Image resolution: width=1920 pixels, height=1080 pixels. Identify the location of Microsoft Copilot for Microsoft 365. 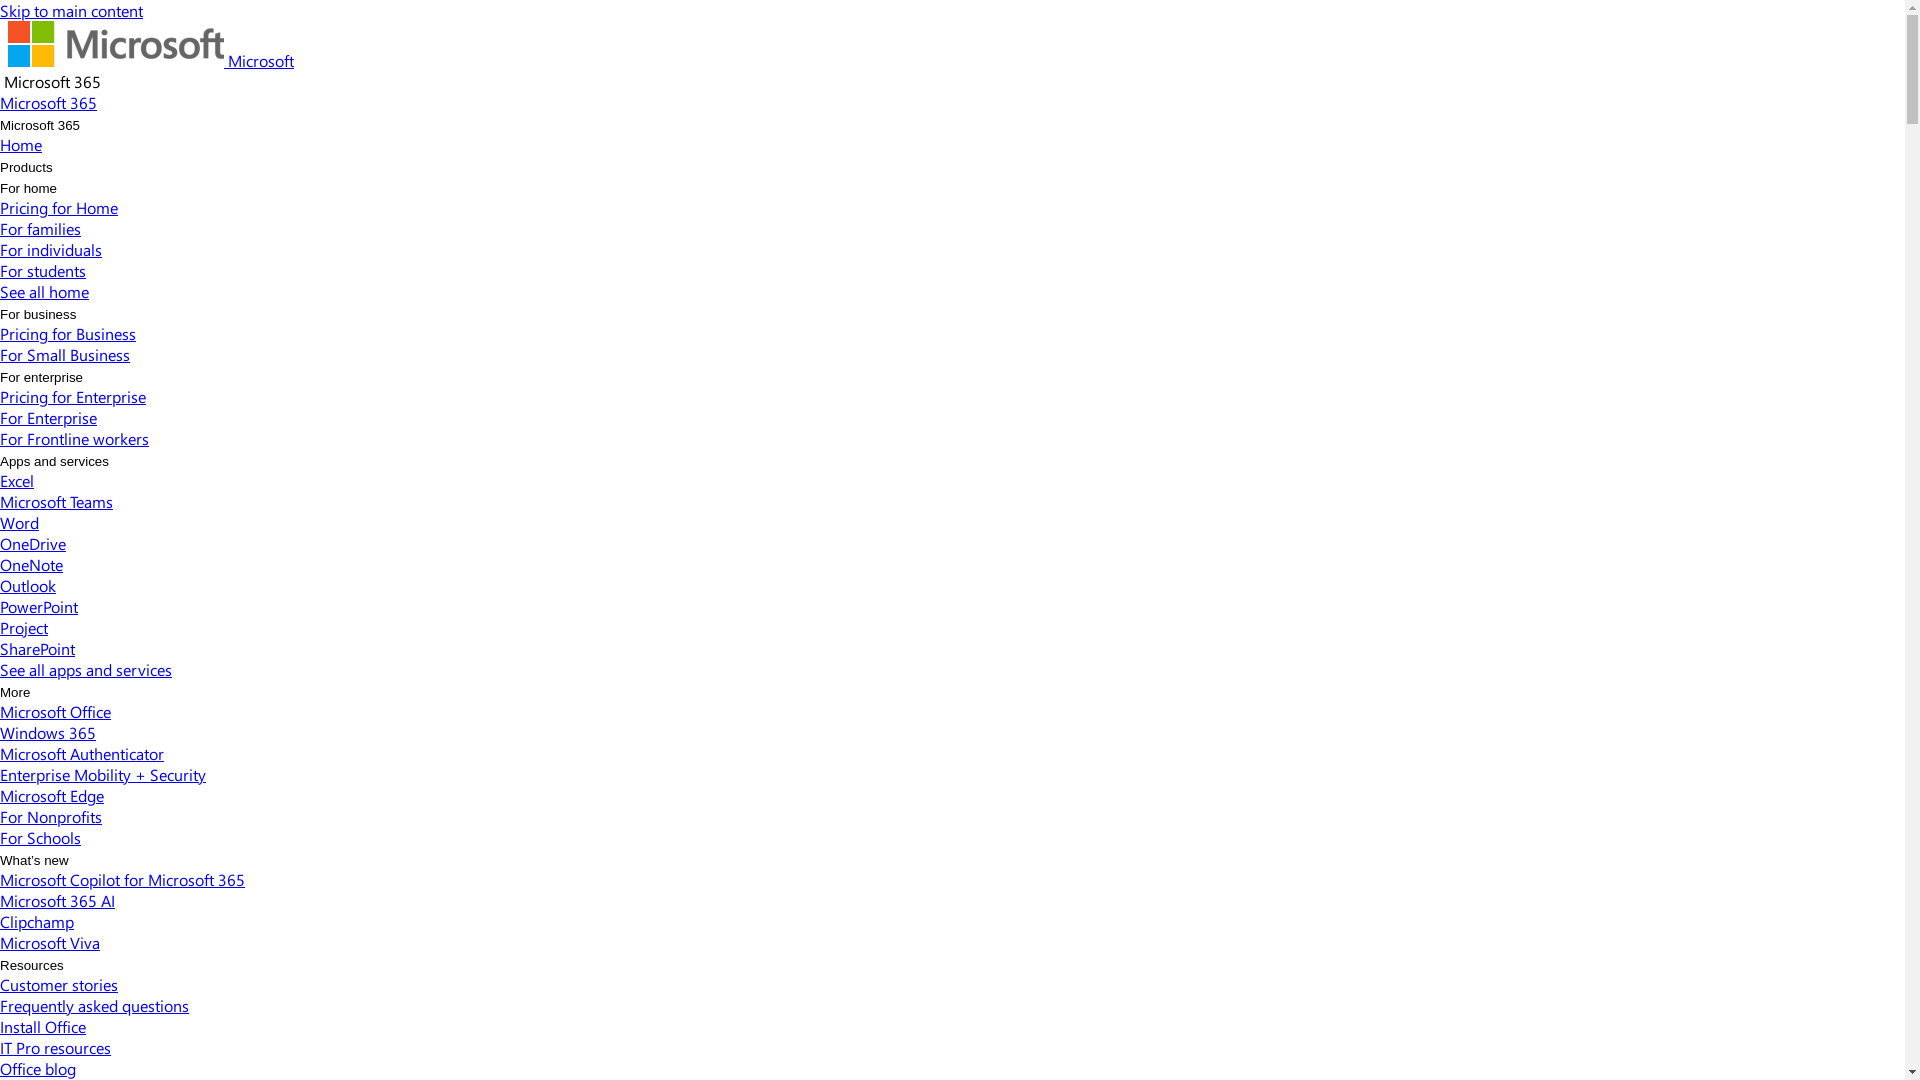
(122, 880).